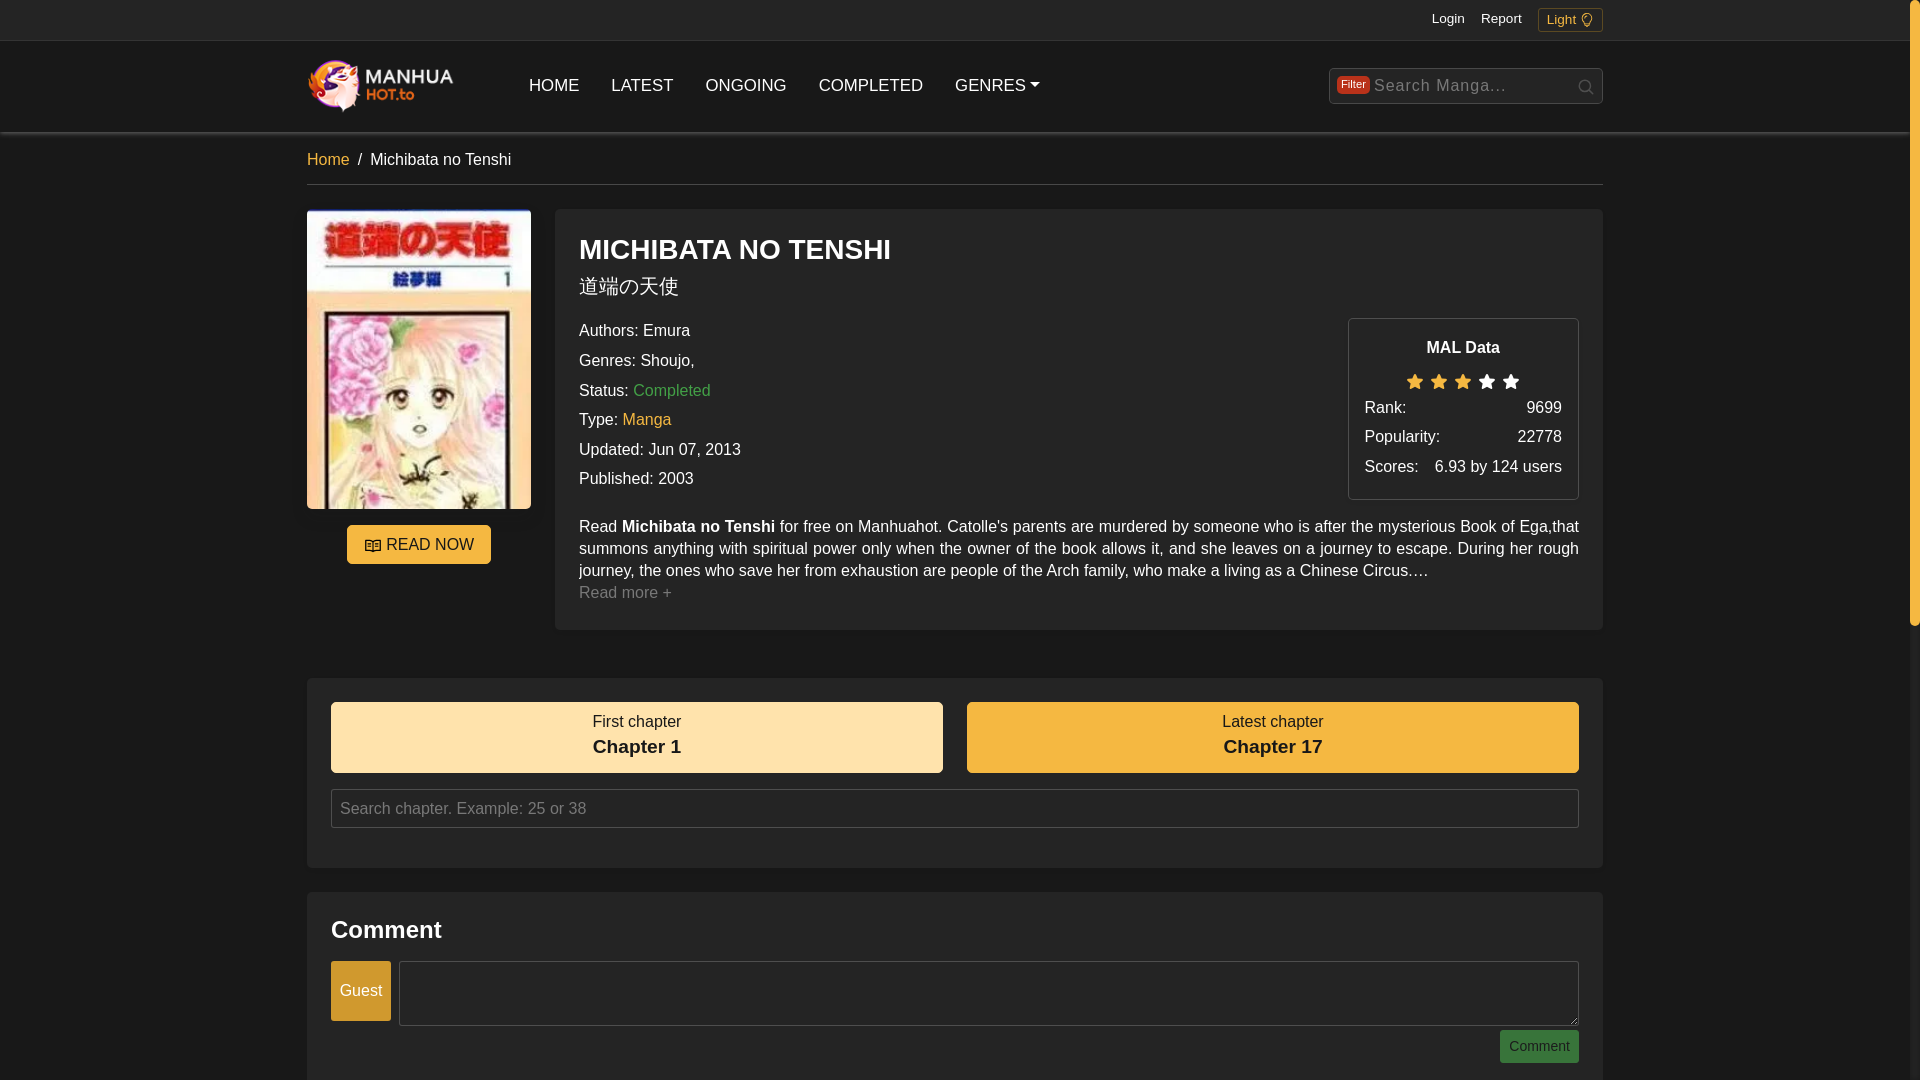  What do you see at coordinates (1570, 20) in the screenshot?
I see `Change theme color` at bounding box center [1570, 20].